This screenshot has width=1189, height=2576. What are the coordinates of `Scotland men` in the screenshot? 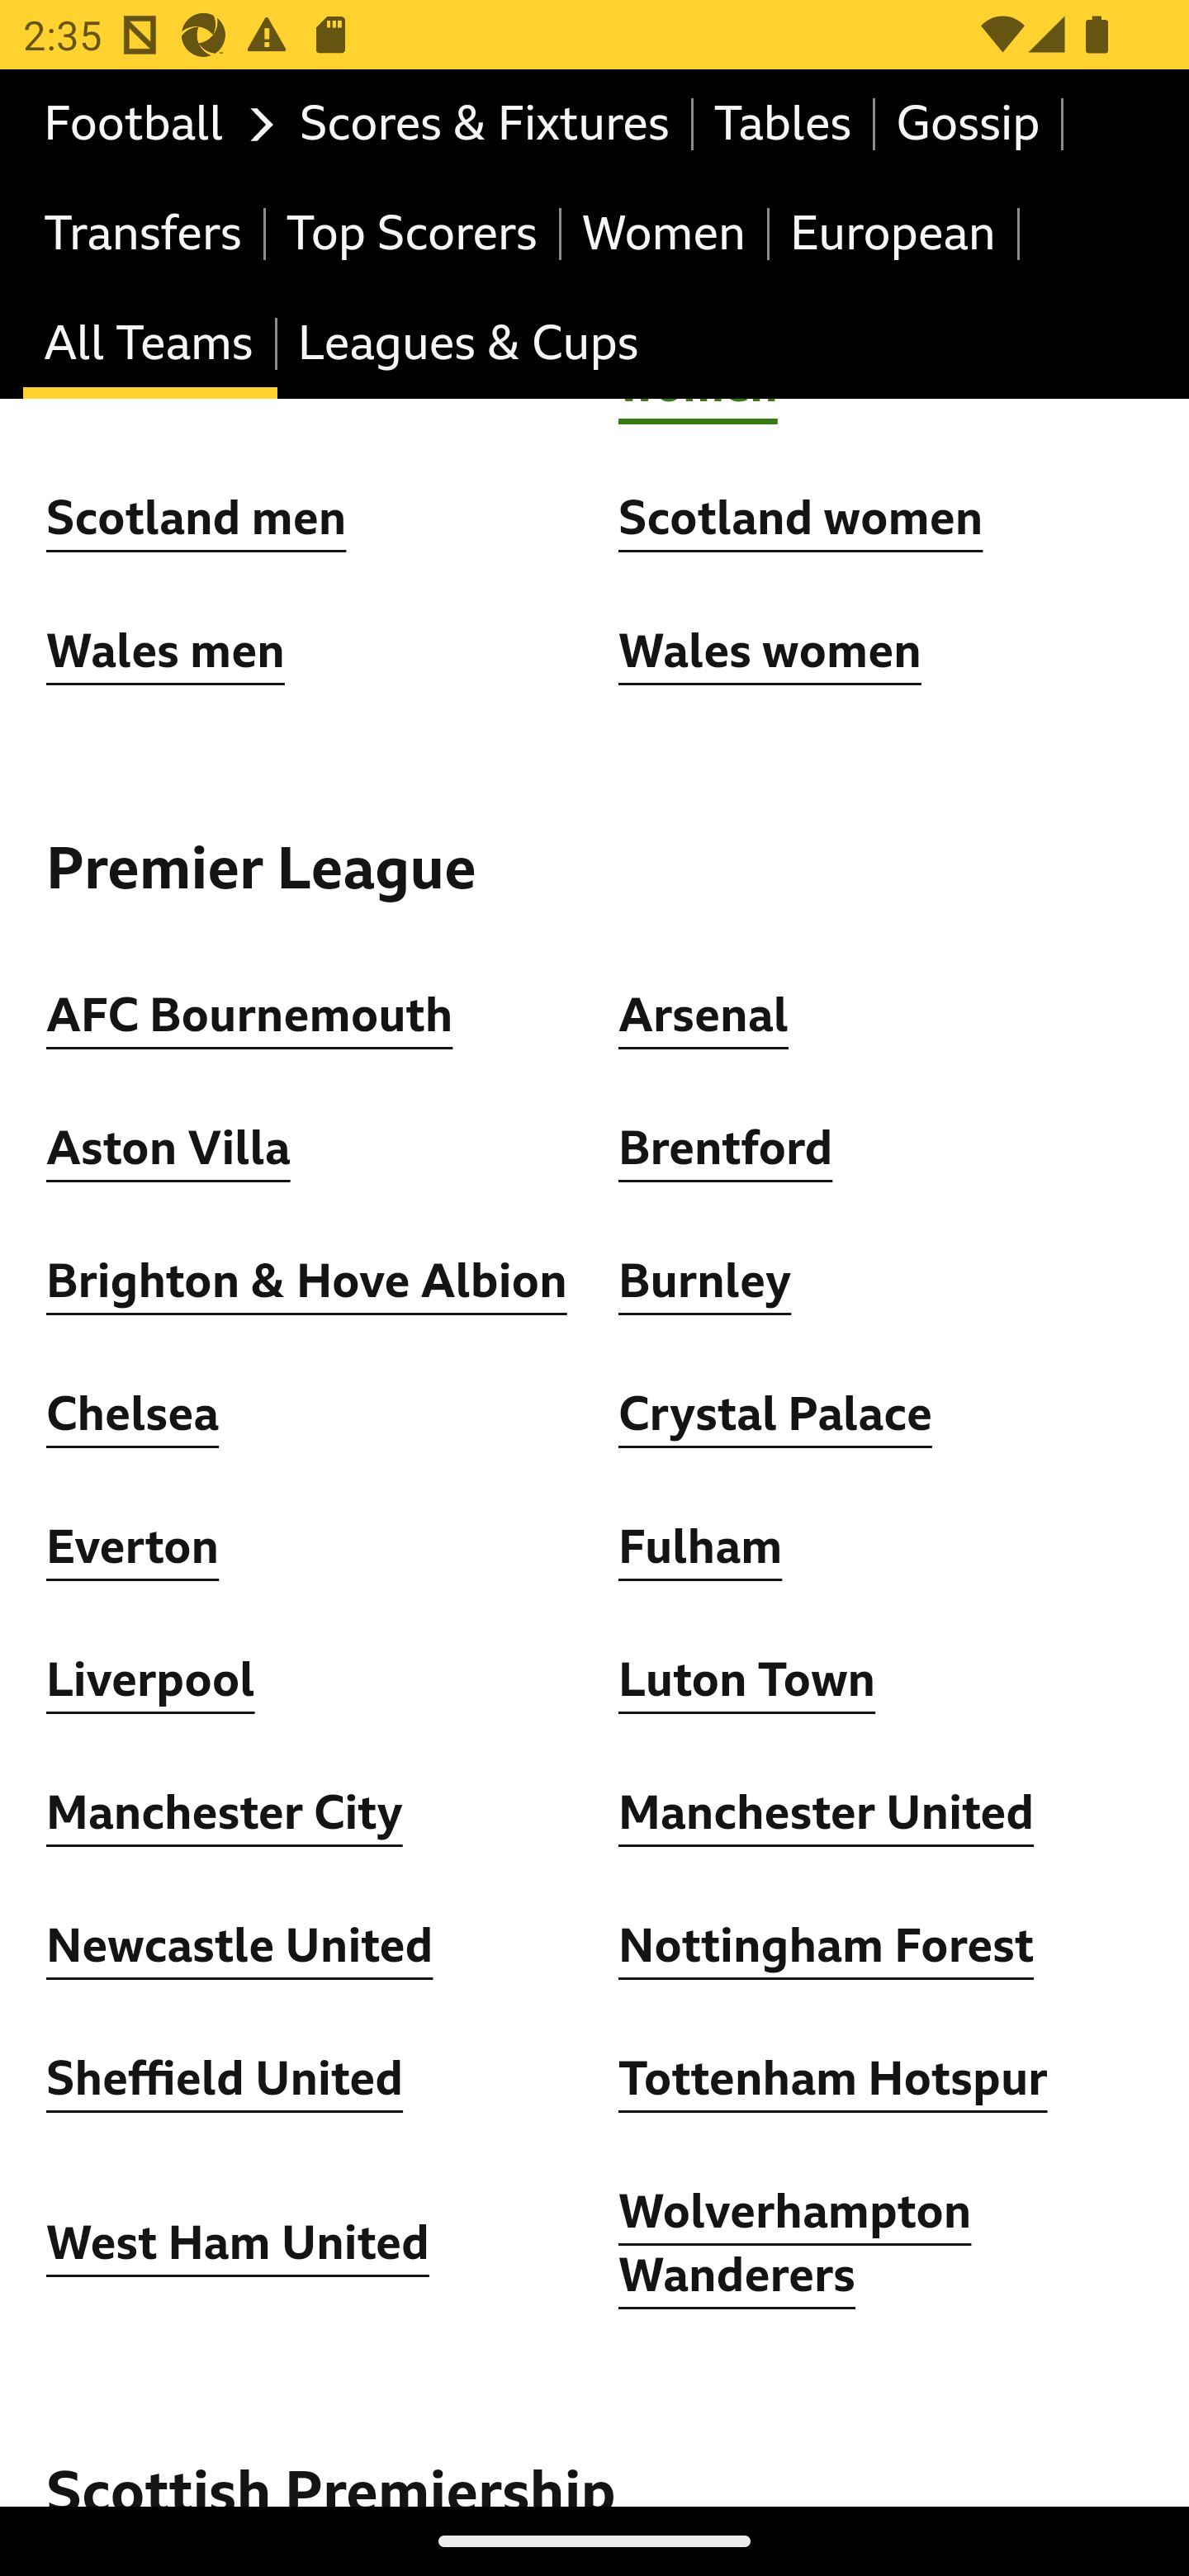 It's located at (198, 520).